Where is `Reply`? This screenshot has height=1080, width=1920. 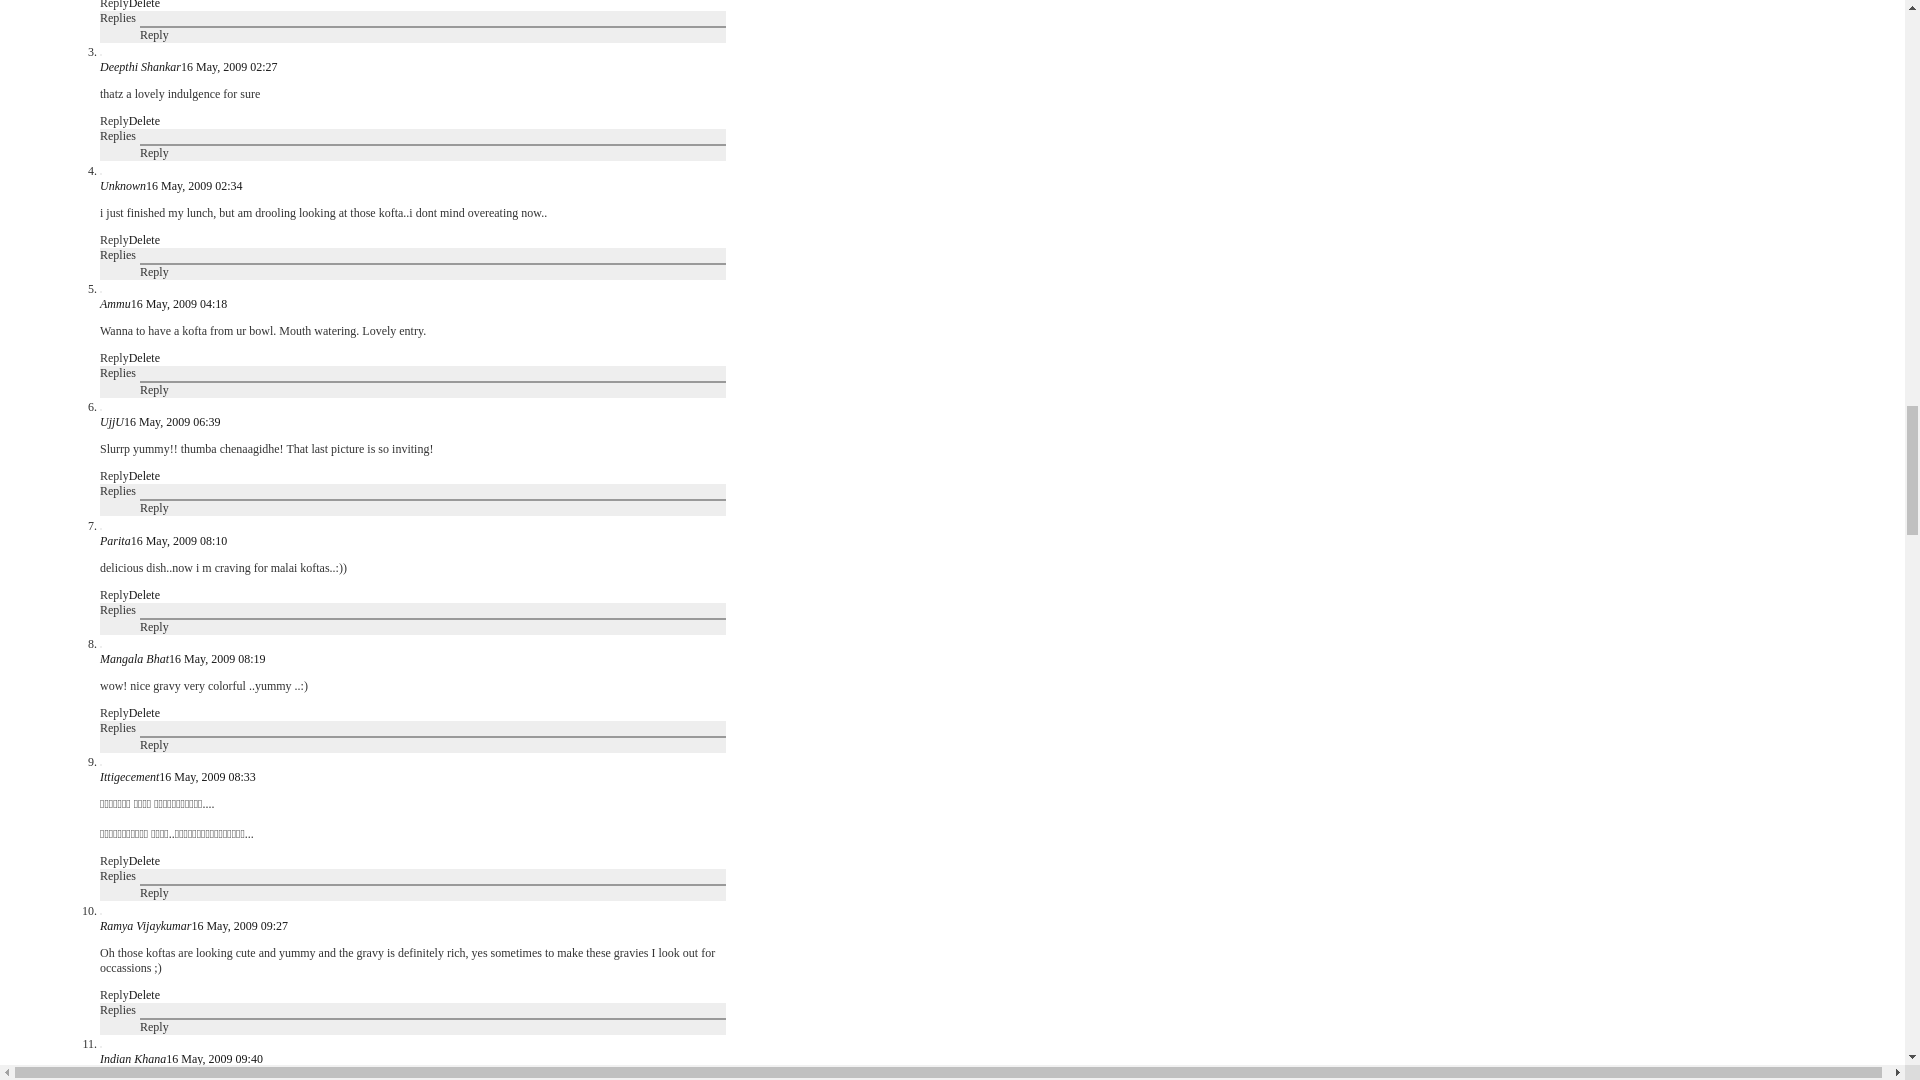
Reply is located at coordinates (154, 152).